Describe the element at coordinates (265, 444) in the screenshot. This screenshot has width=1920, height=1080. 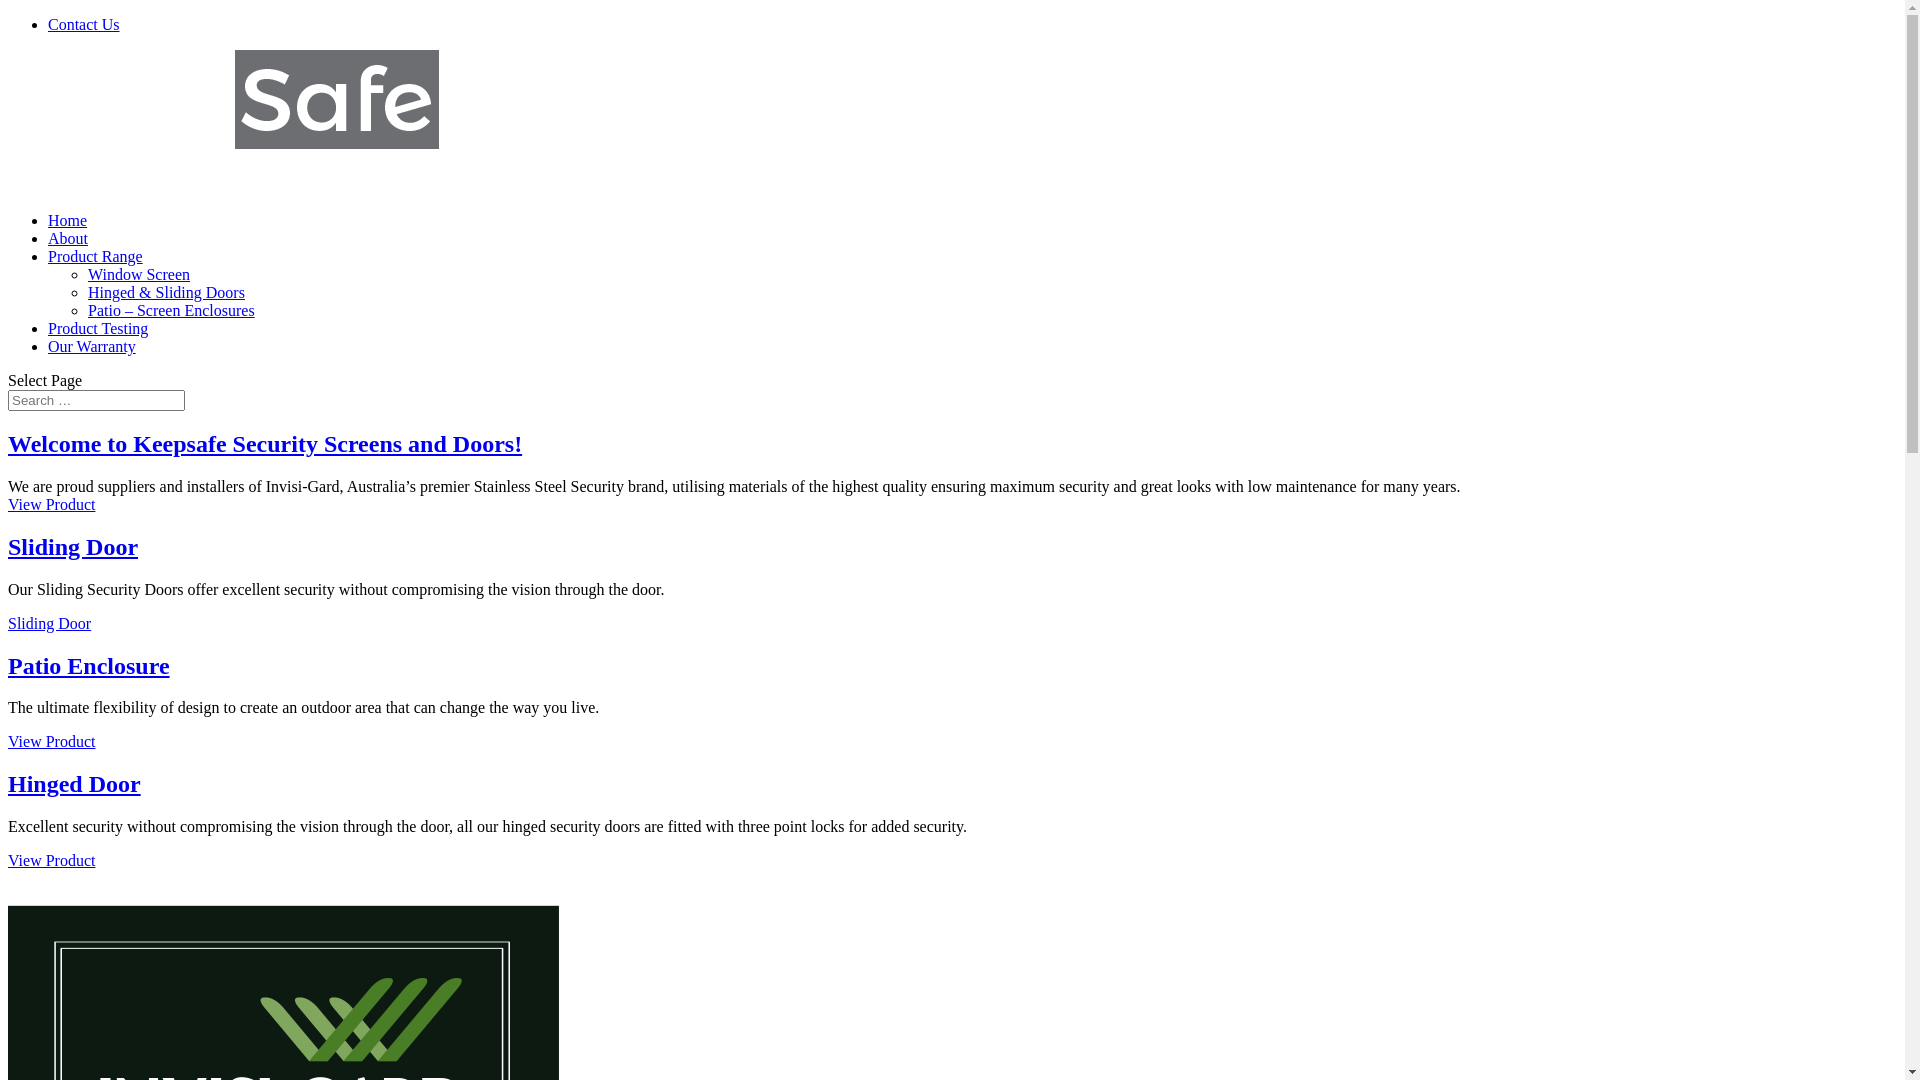
I see `Welcome to Keepsafe Security Screens and Doors!` at that location.